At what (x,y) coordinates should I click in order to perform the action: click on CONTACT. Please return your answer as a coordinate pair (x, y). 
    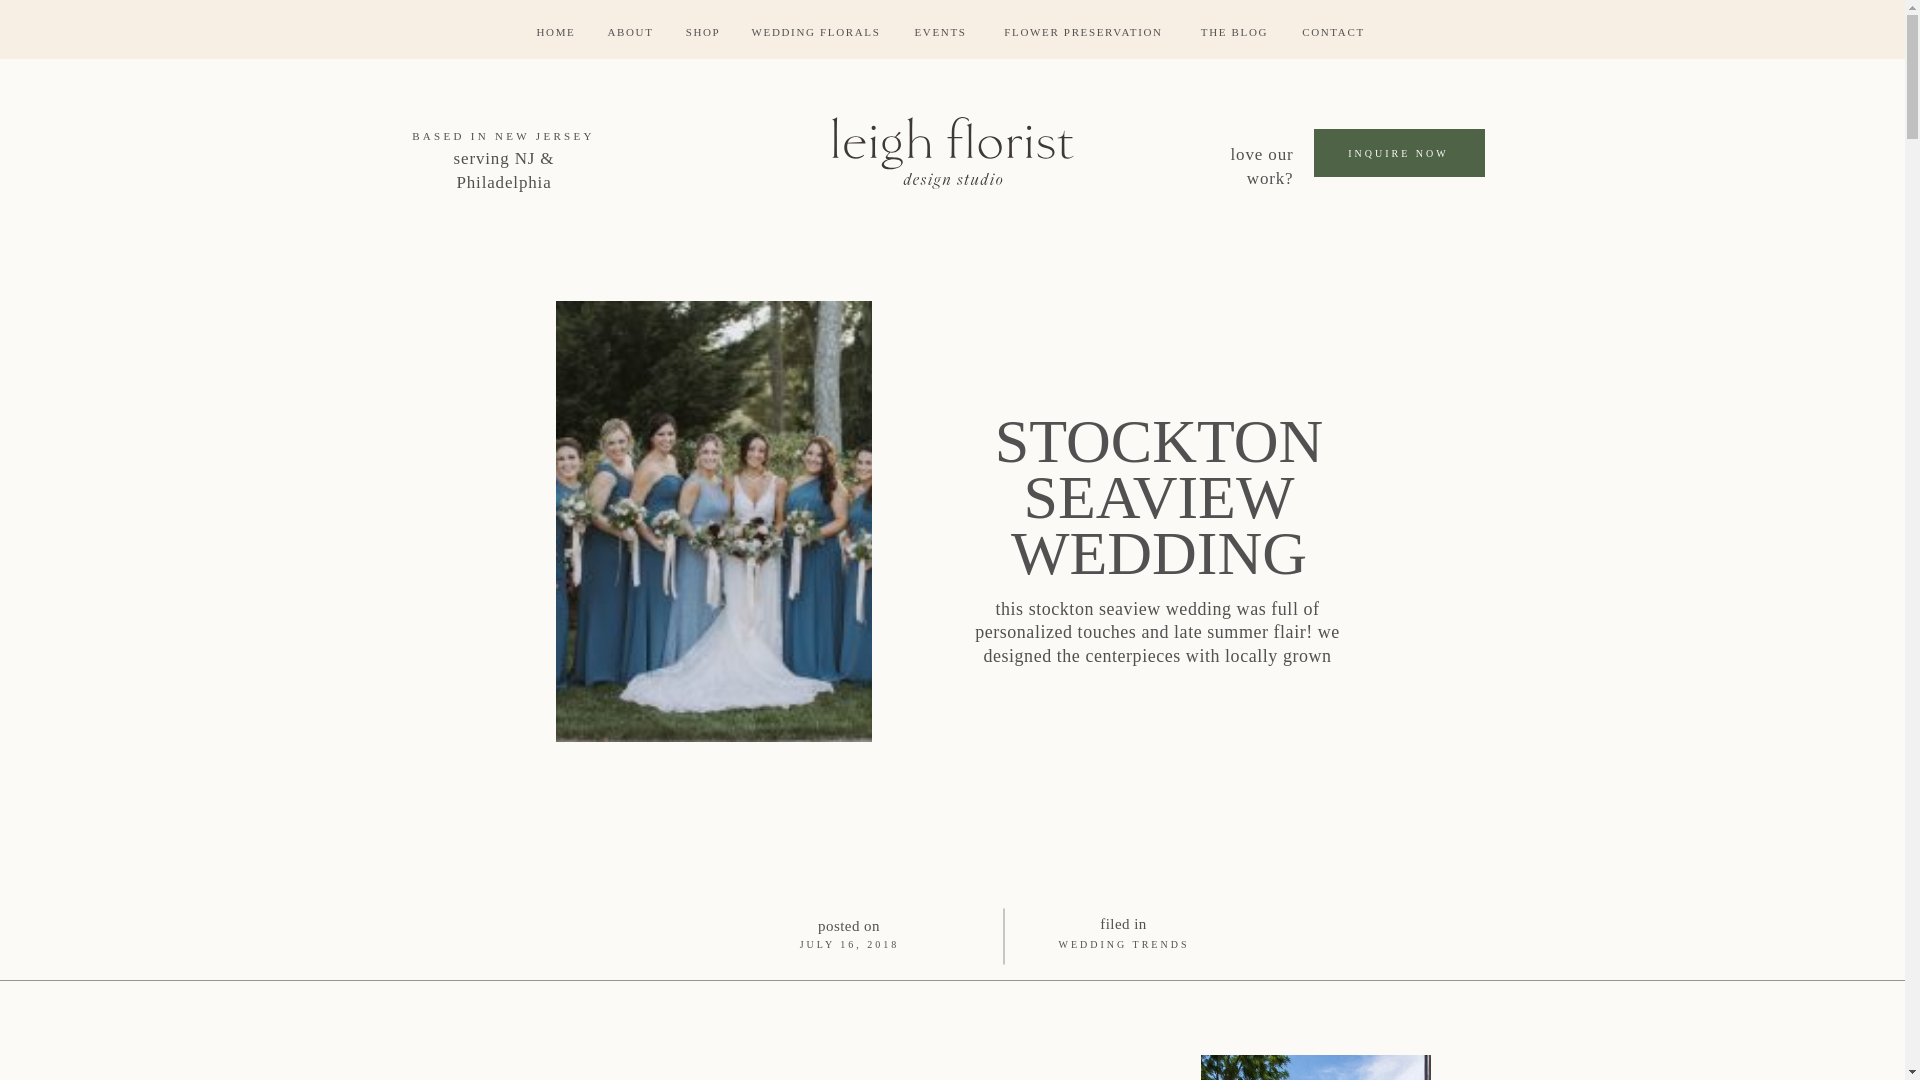
    Looking at the image, I should click on (1334, 32).